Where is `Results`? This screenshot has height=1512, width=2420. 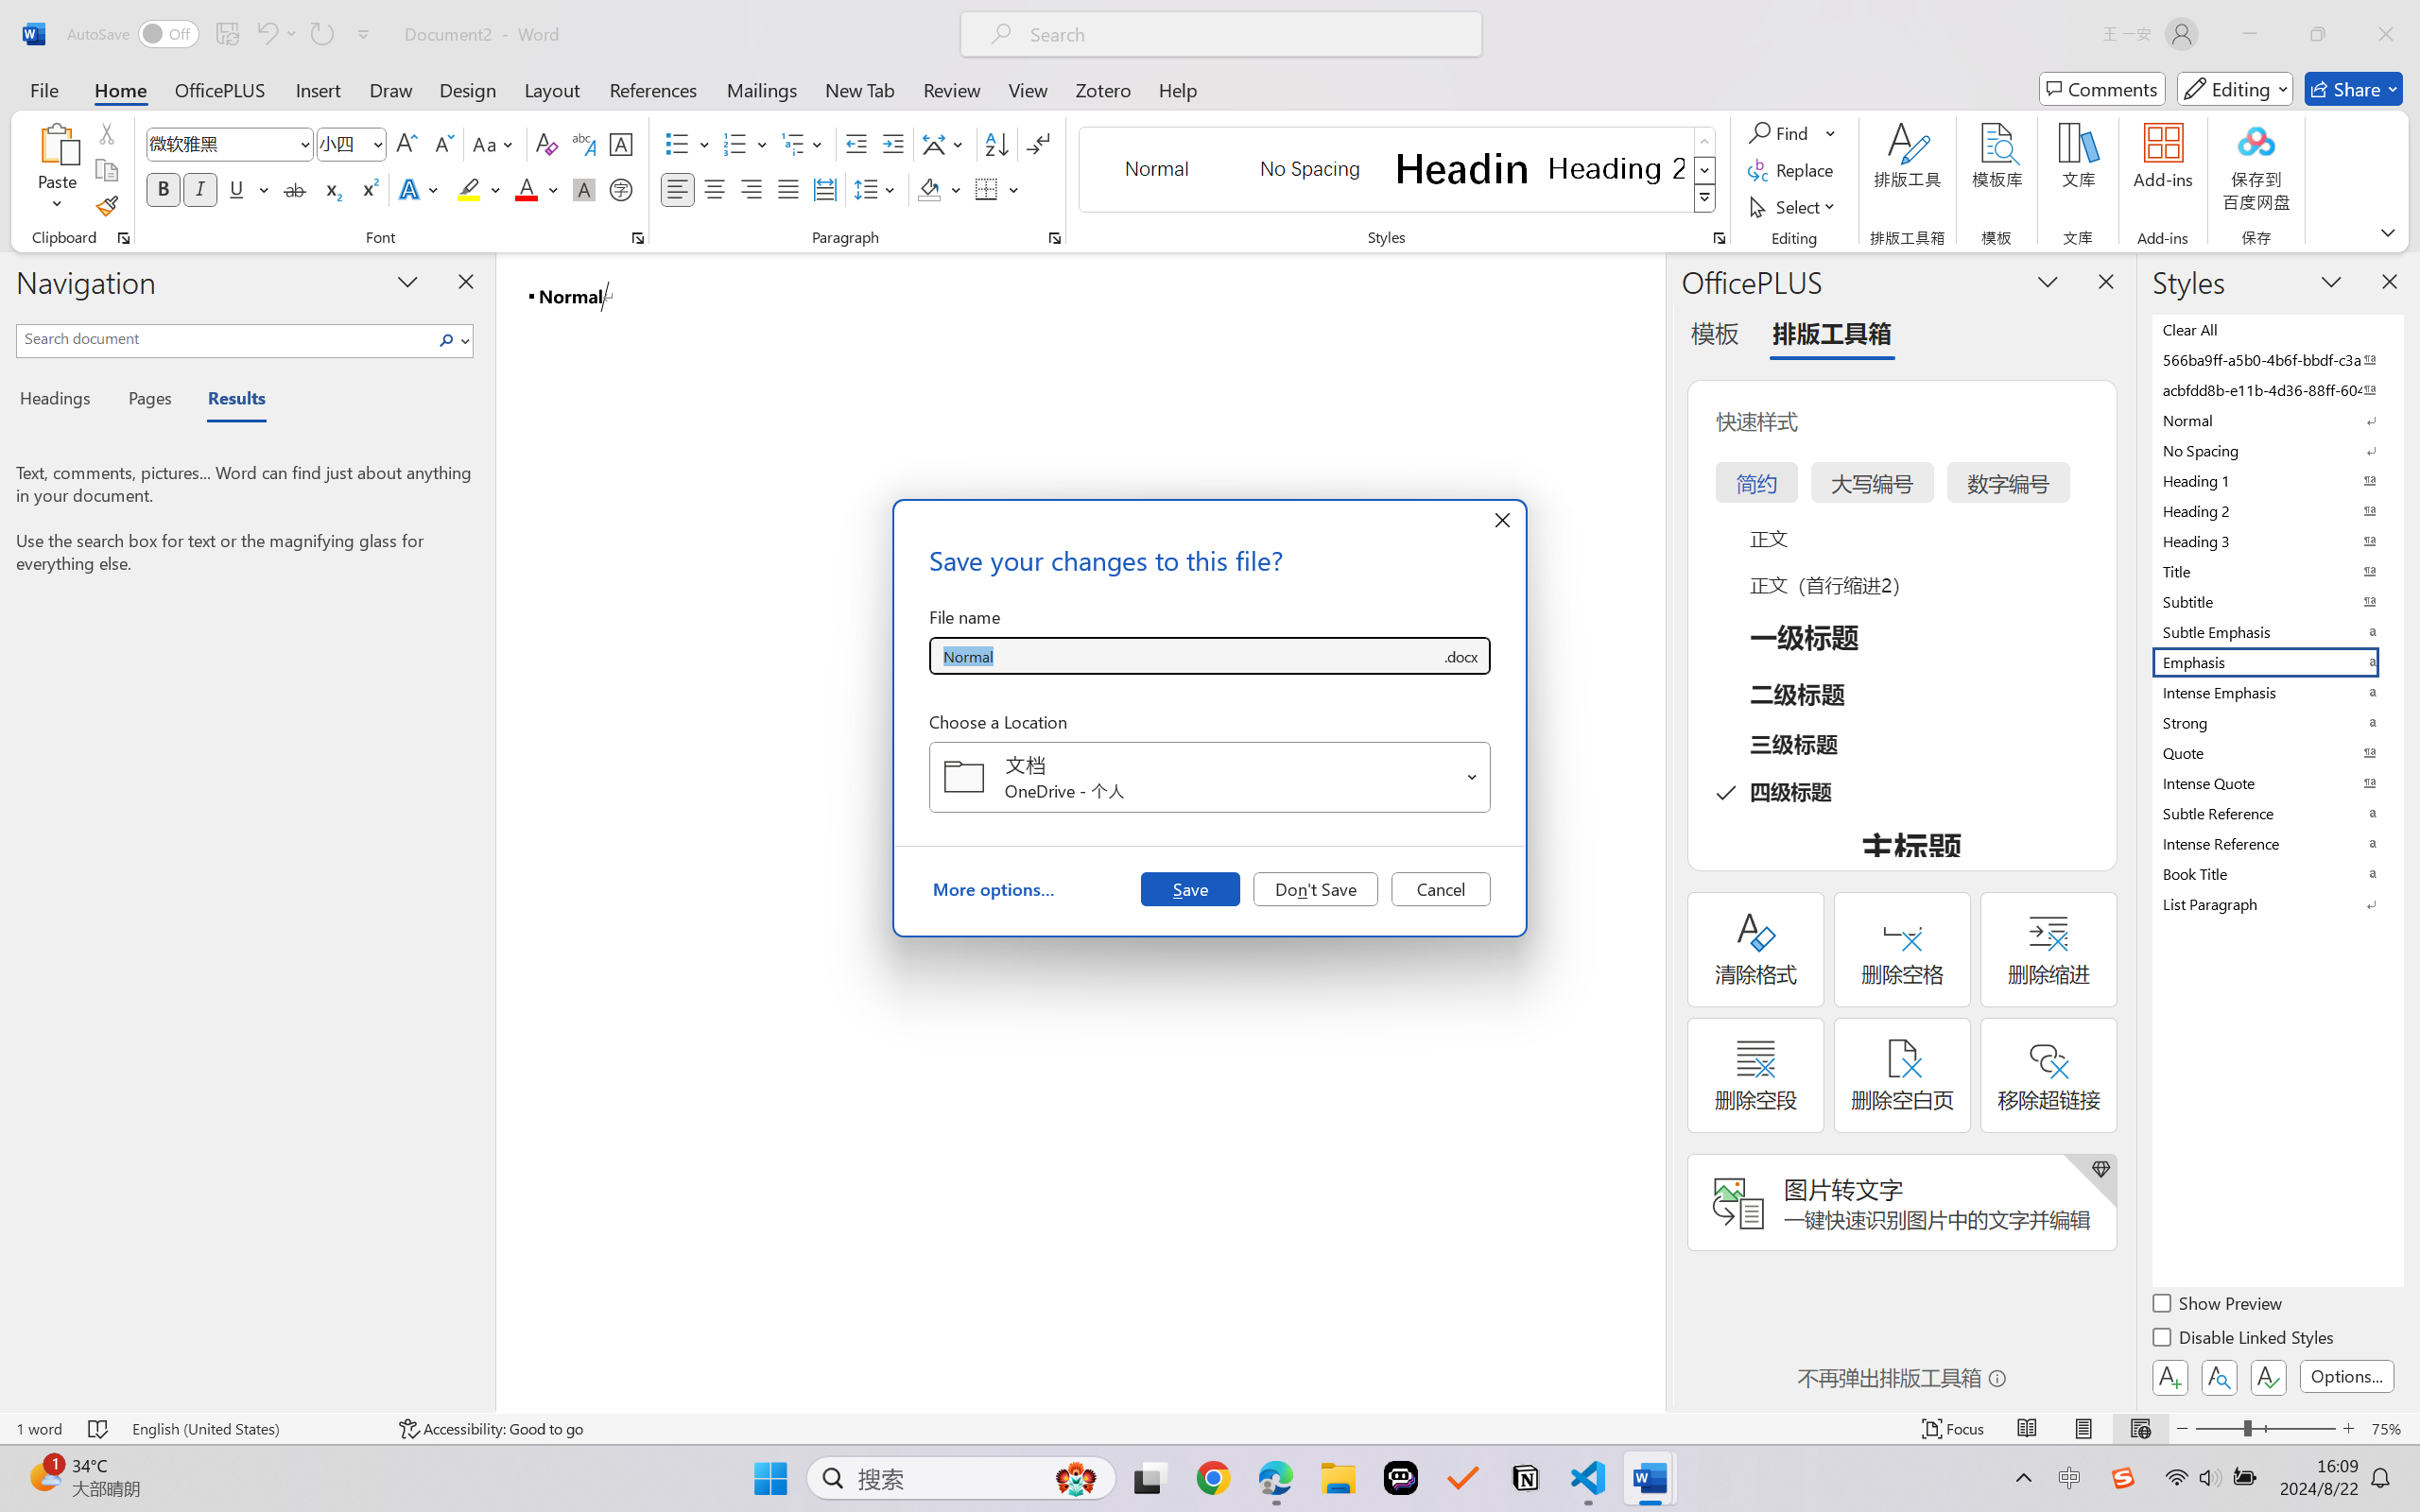 Results is located at coordinates (227, 401).